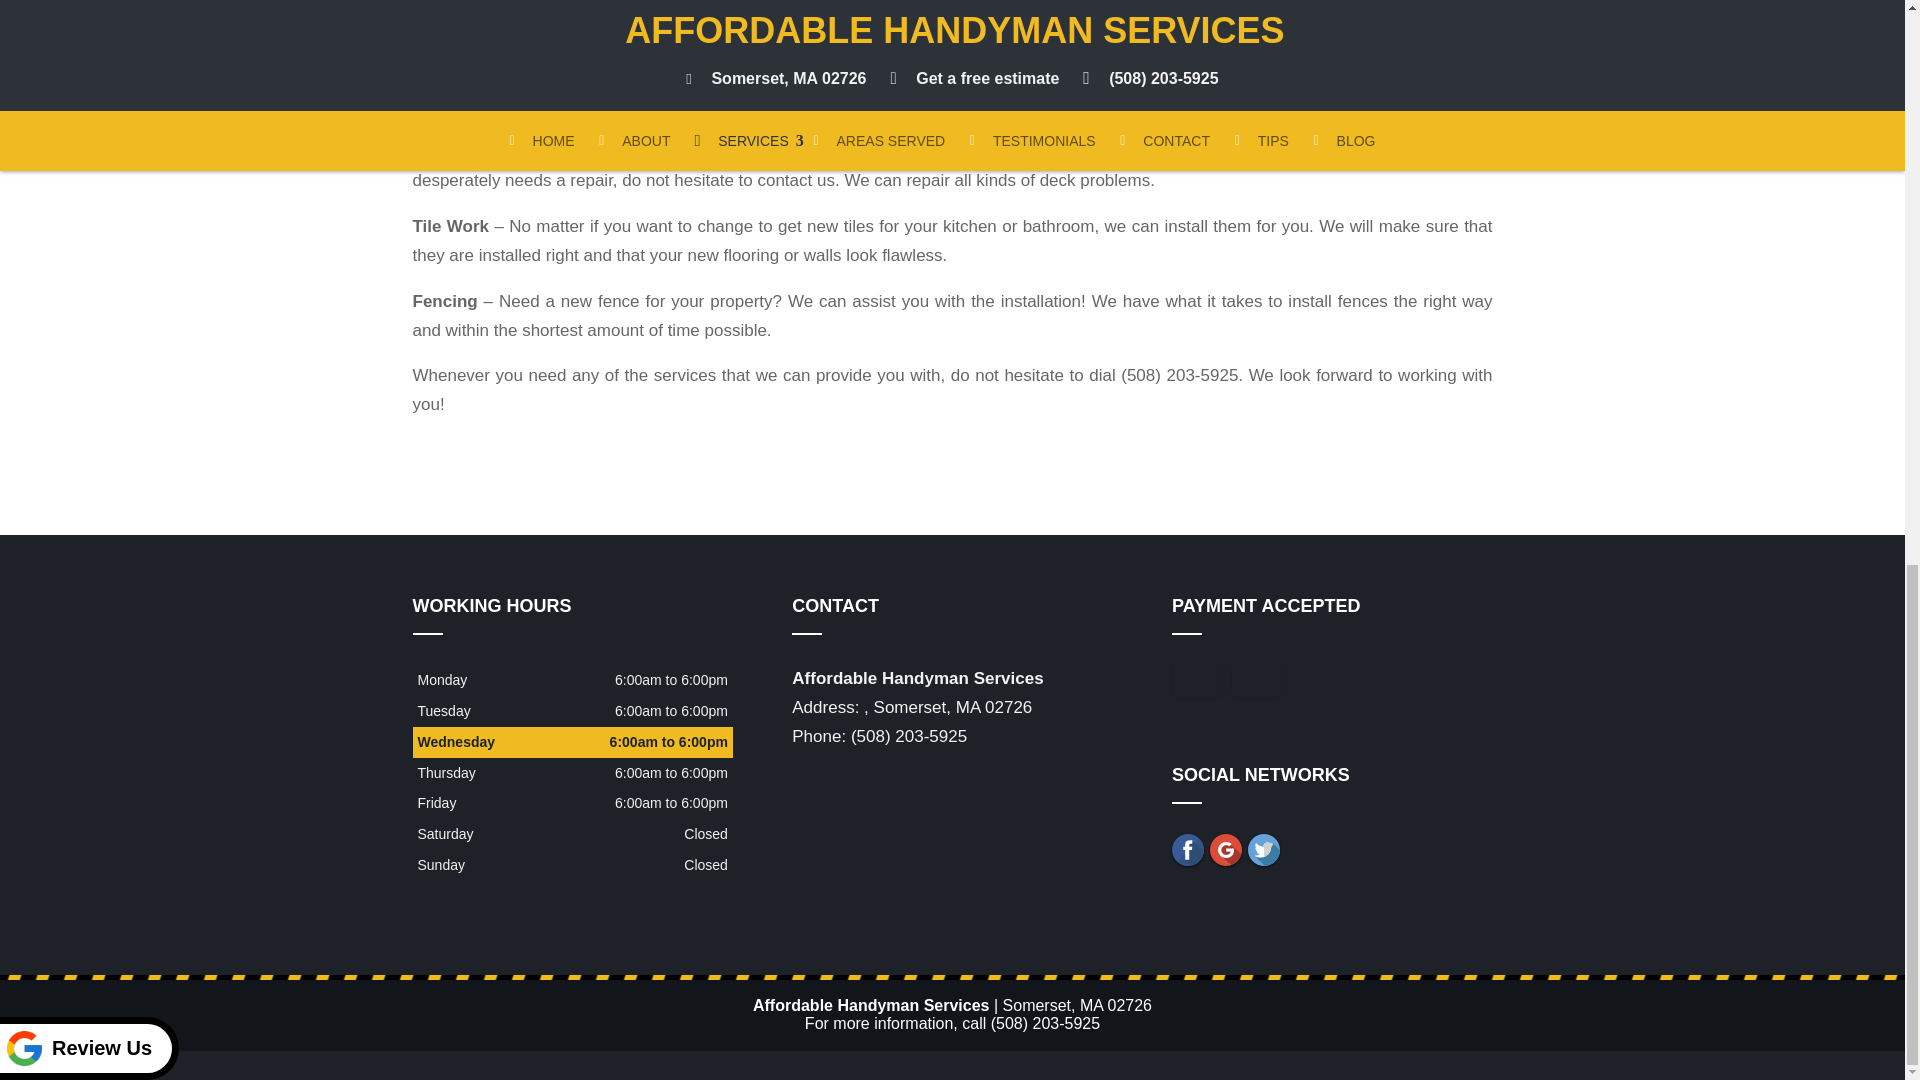 Image resolution: width=1920 pixels, height=1080 pixels. What do you see at coordinates (1226, 850) in the screenshot?
I see `google` at bounding box center [1226, 850].